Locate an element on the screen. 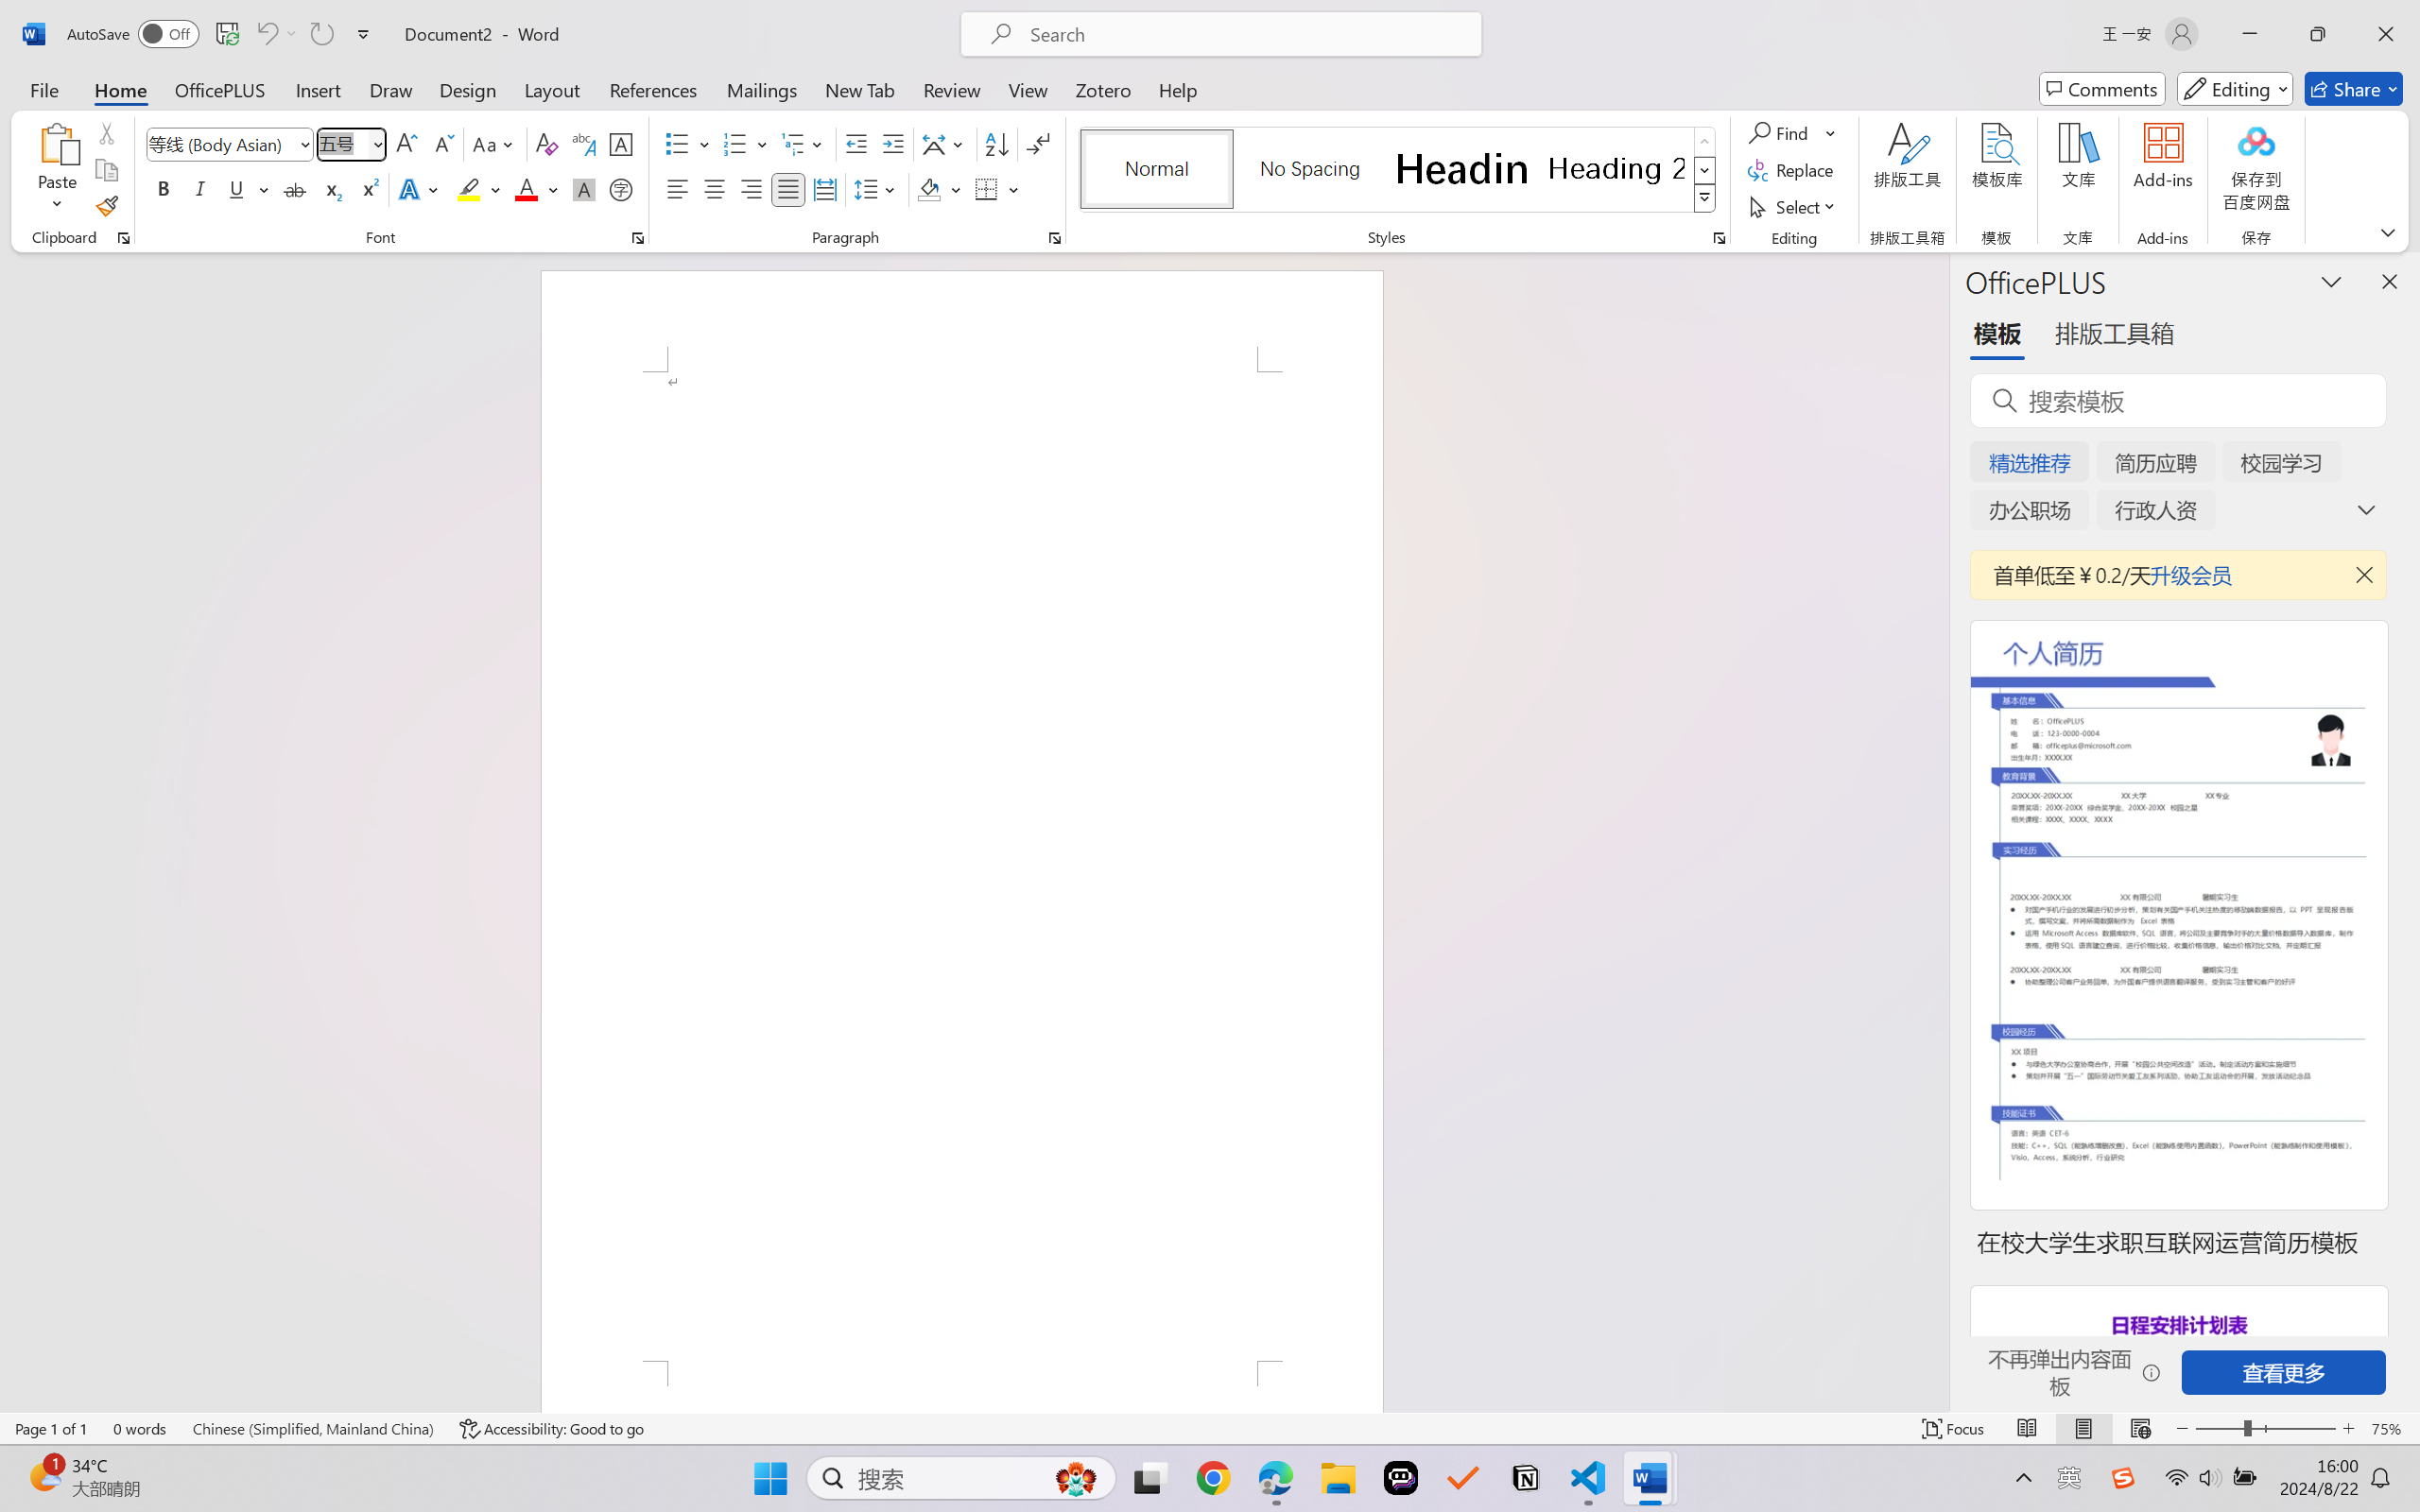 This screenshot has height=1512, width=2420. Page 1 content is located at coordinates (961, 866).